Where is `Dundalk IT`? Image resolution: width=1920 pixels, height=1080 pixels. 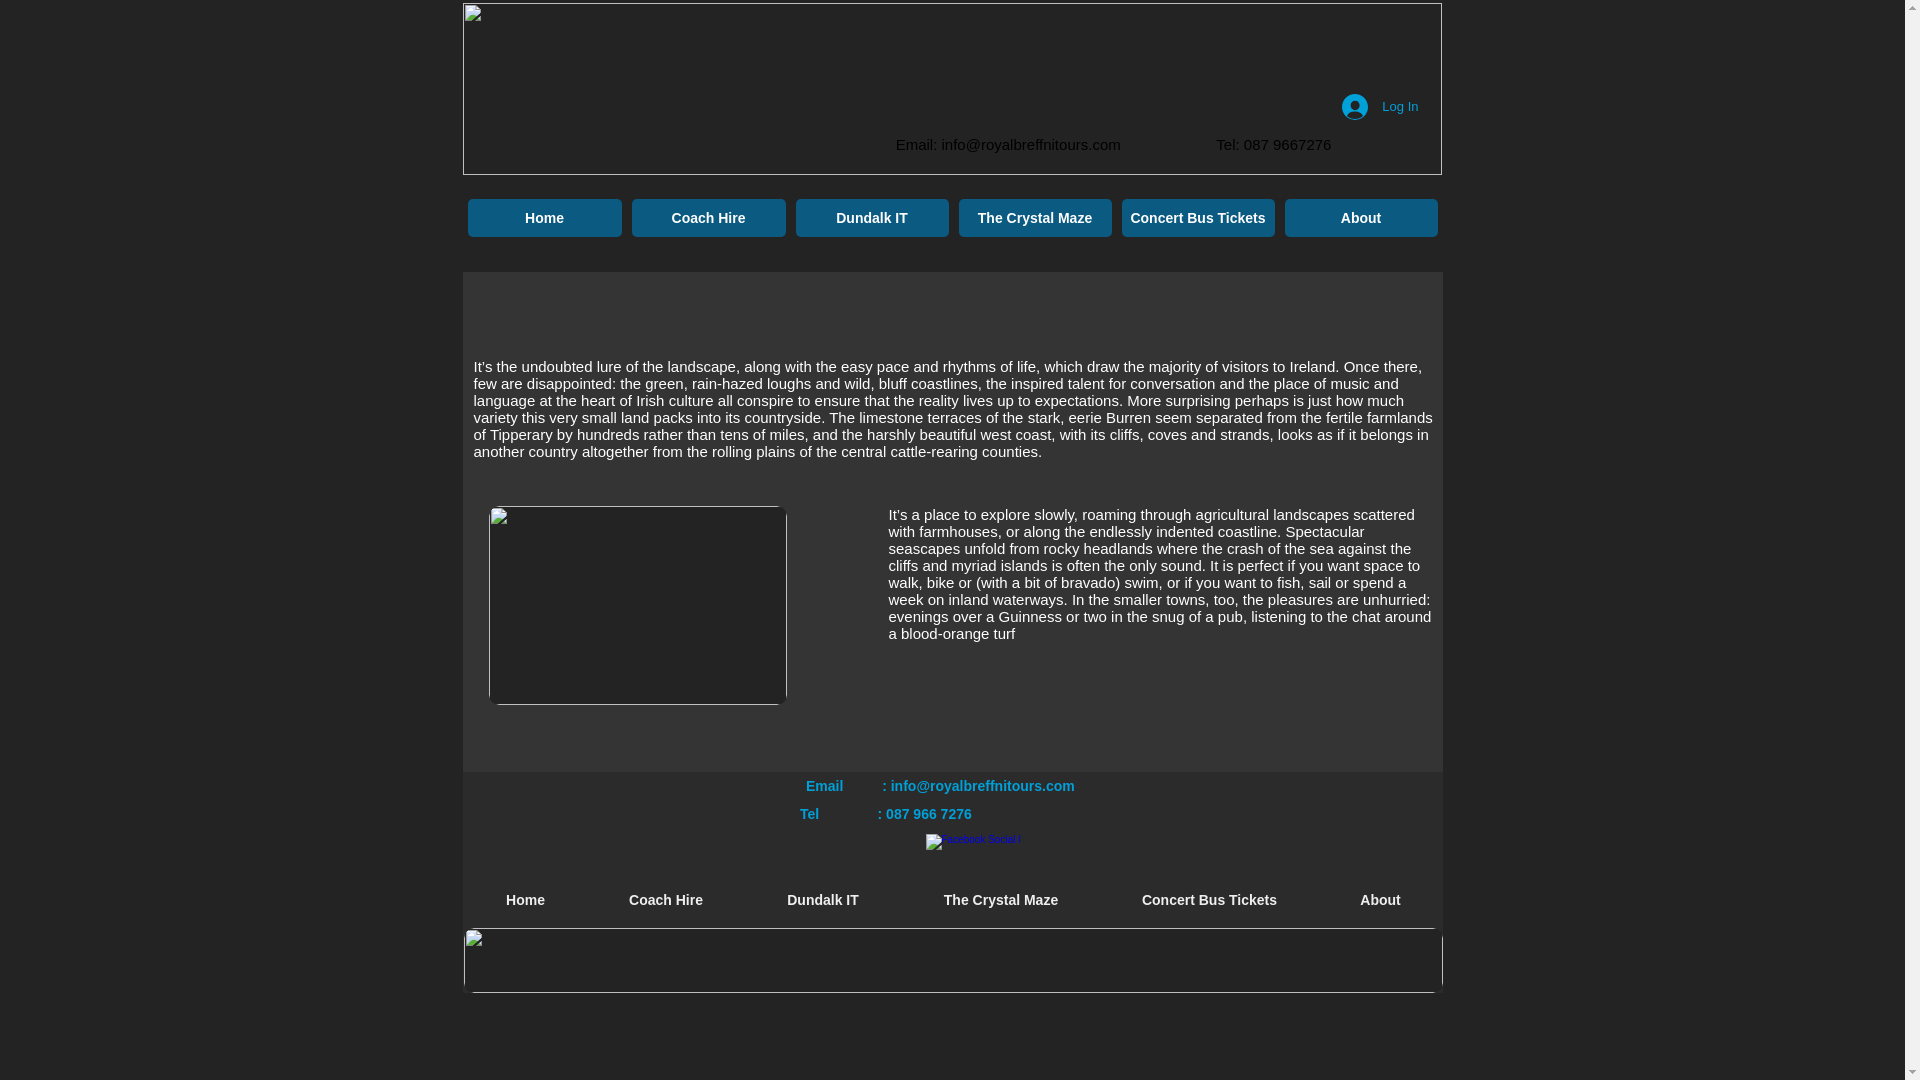 Dundalk IT is located at coordinates (872, 217).